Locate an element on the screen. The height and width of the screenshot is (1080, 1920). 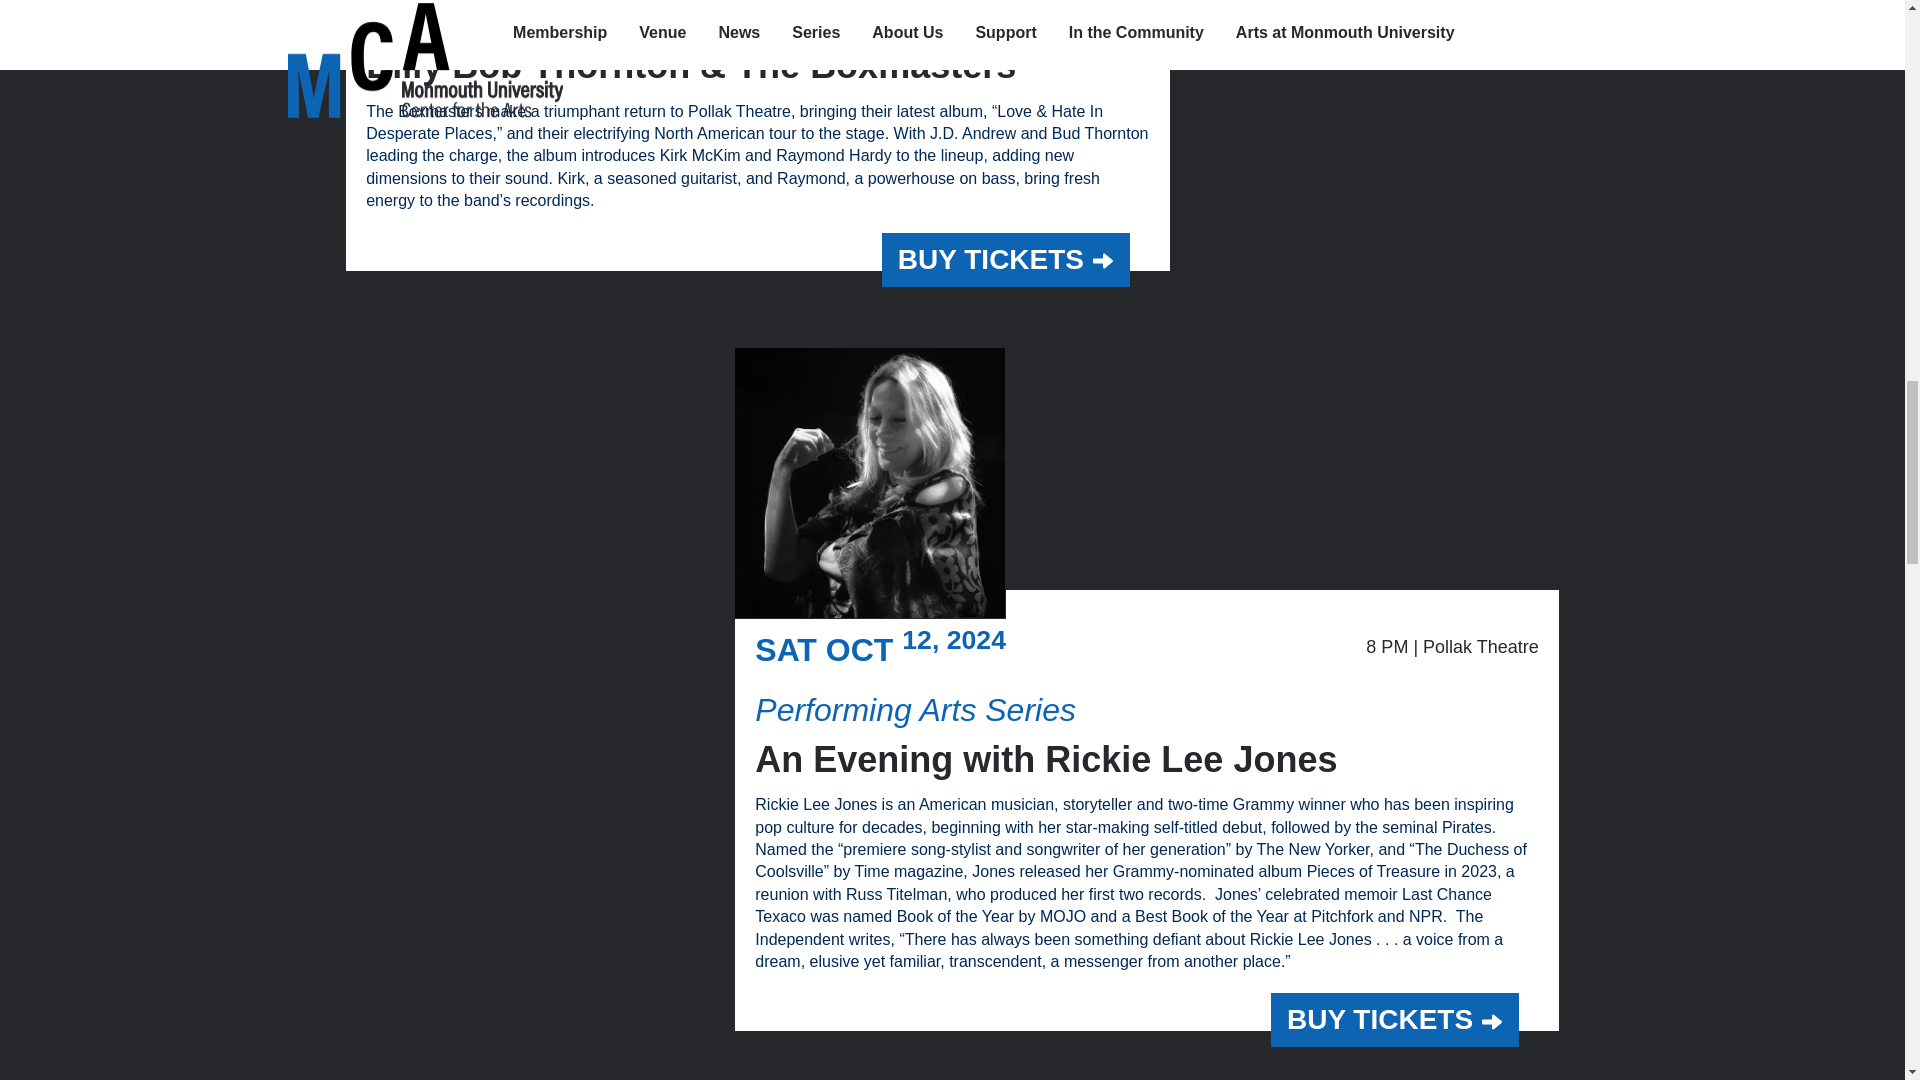
BUY TICKETS is located at coordinates (1394, 1019).